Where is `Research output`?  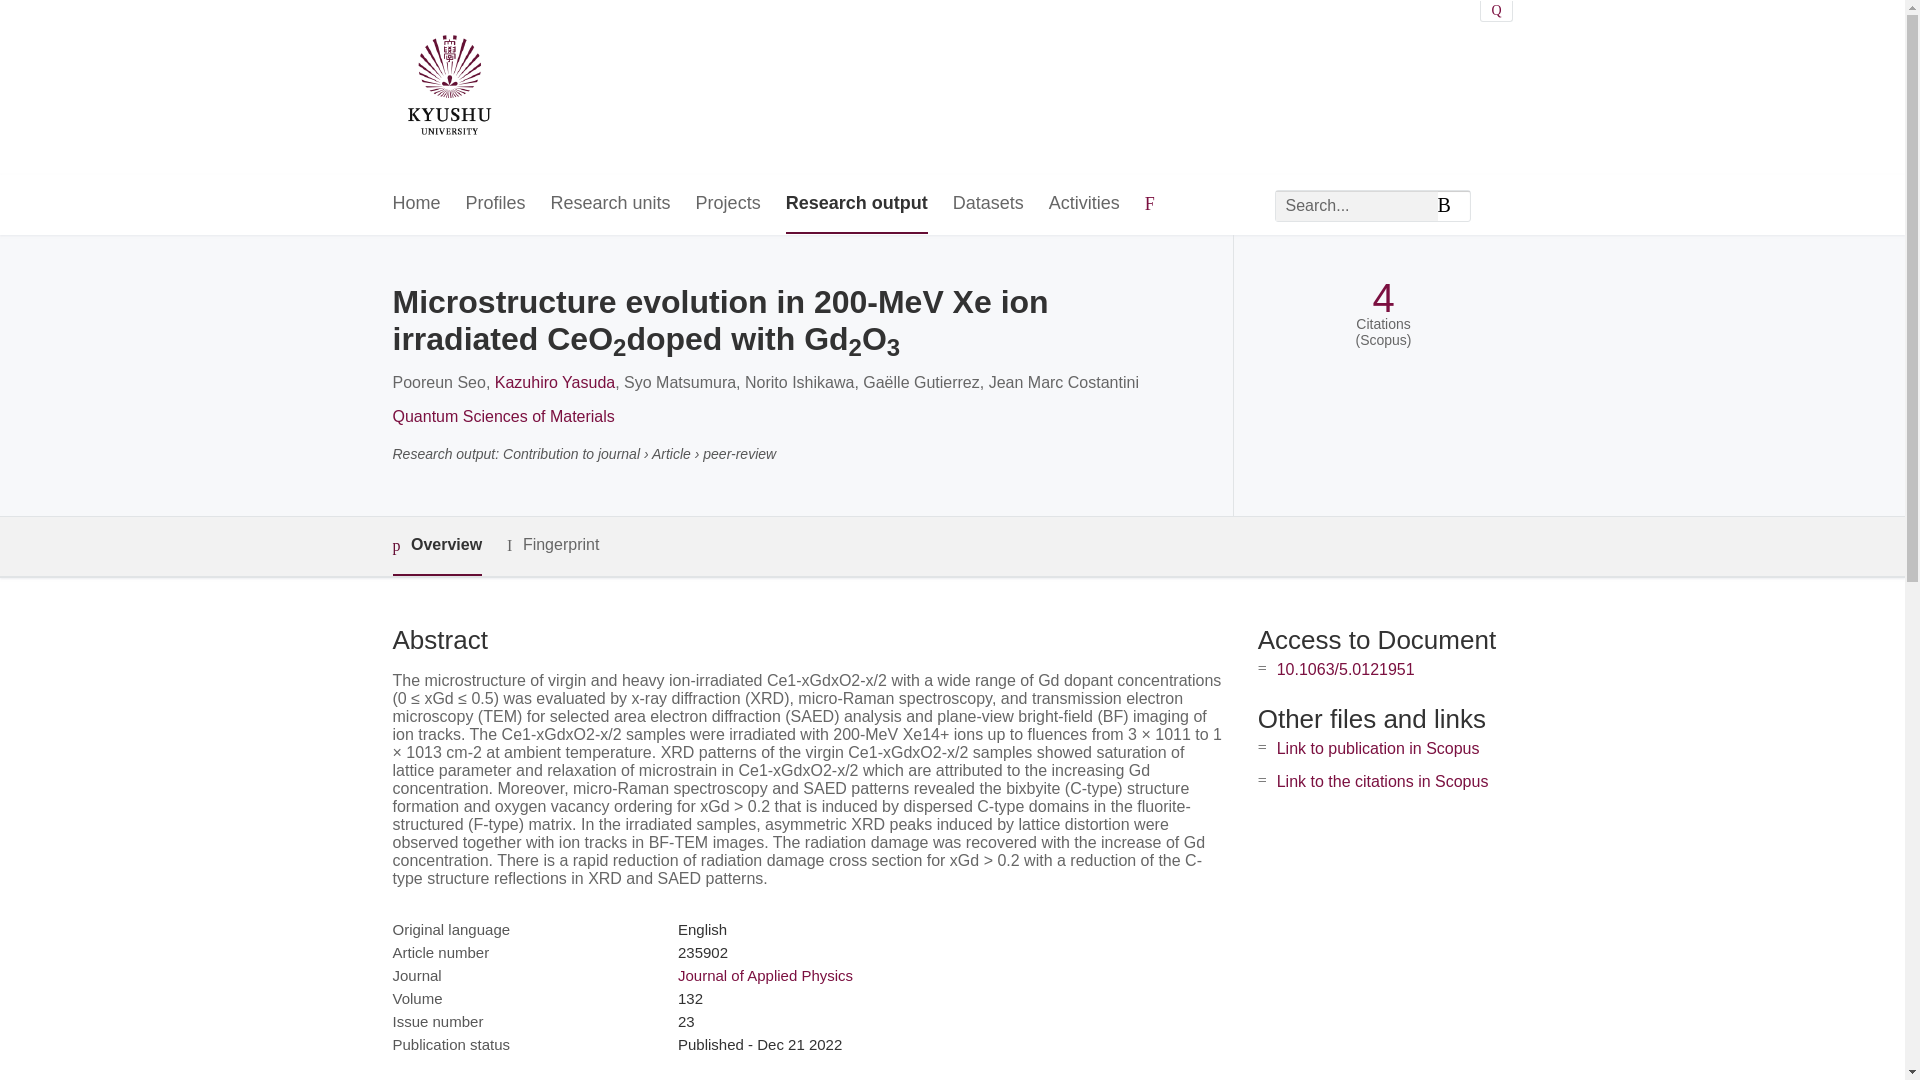
Research output is located at coordinates (856, 204).